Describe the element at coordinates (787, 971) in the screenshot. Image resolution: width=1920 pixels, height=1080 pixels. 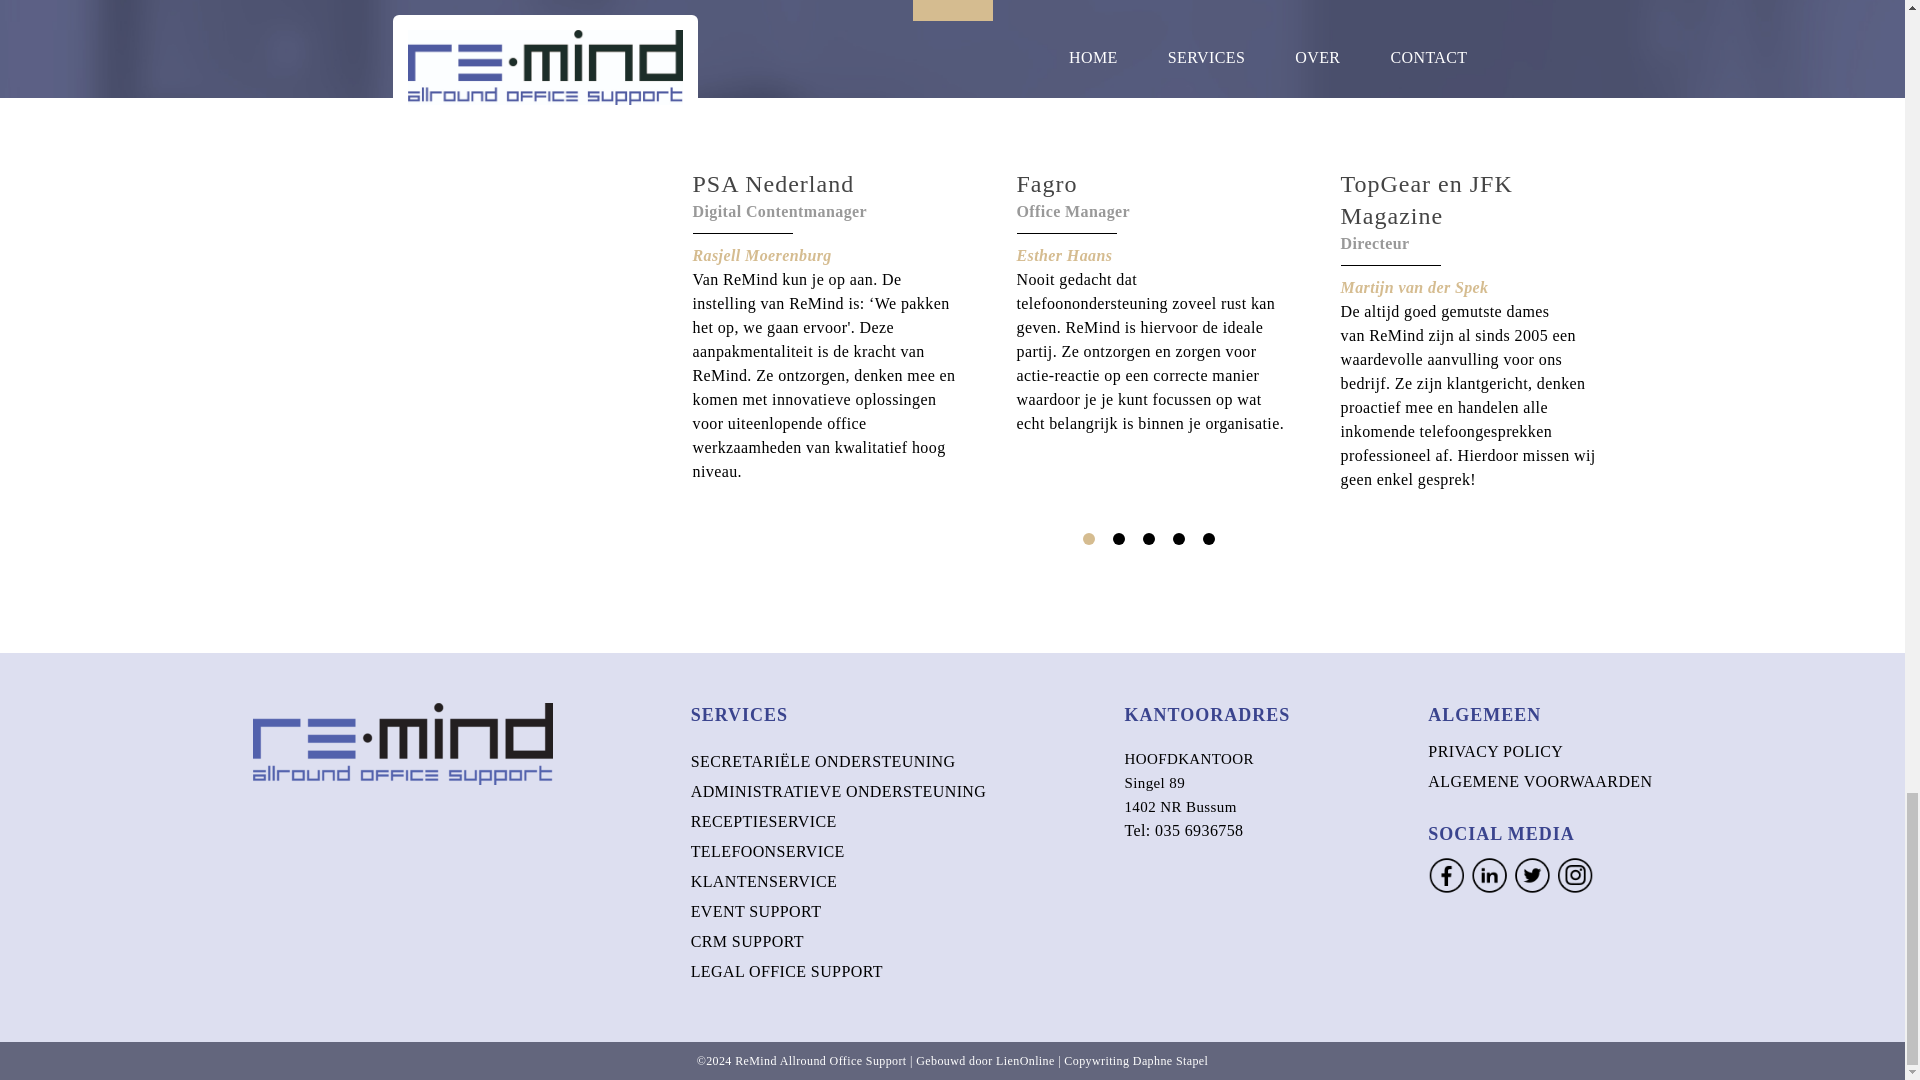
I see `LEGAL OFFICE SUPPORT` at that location.